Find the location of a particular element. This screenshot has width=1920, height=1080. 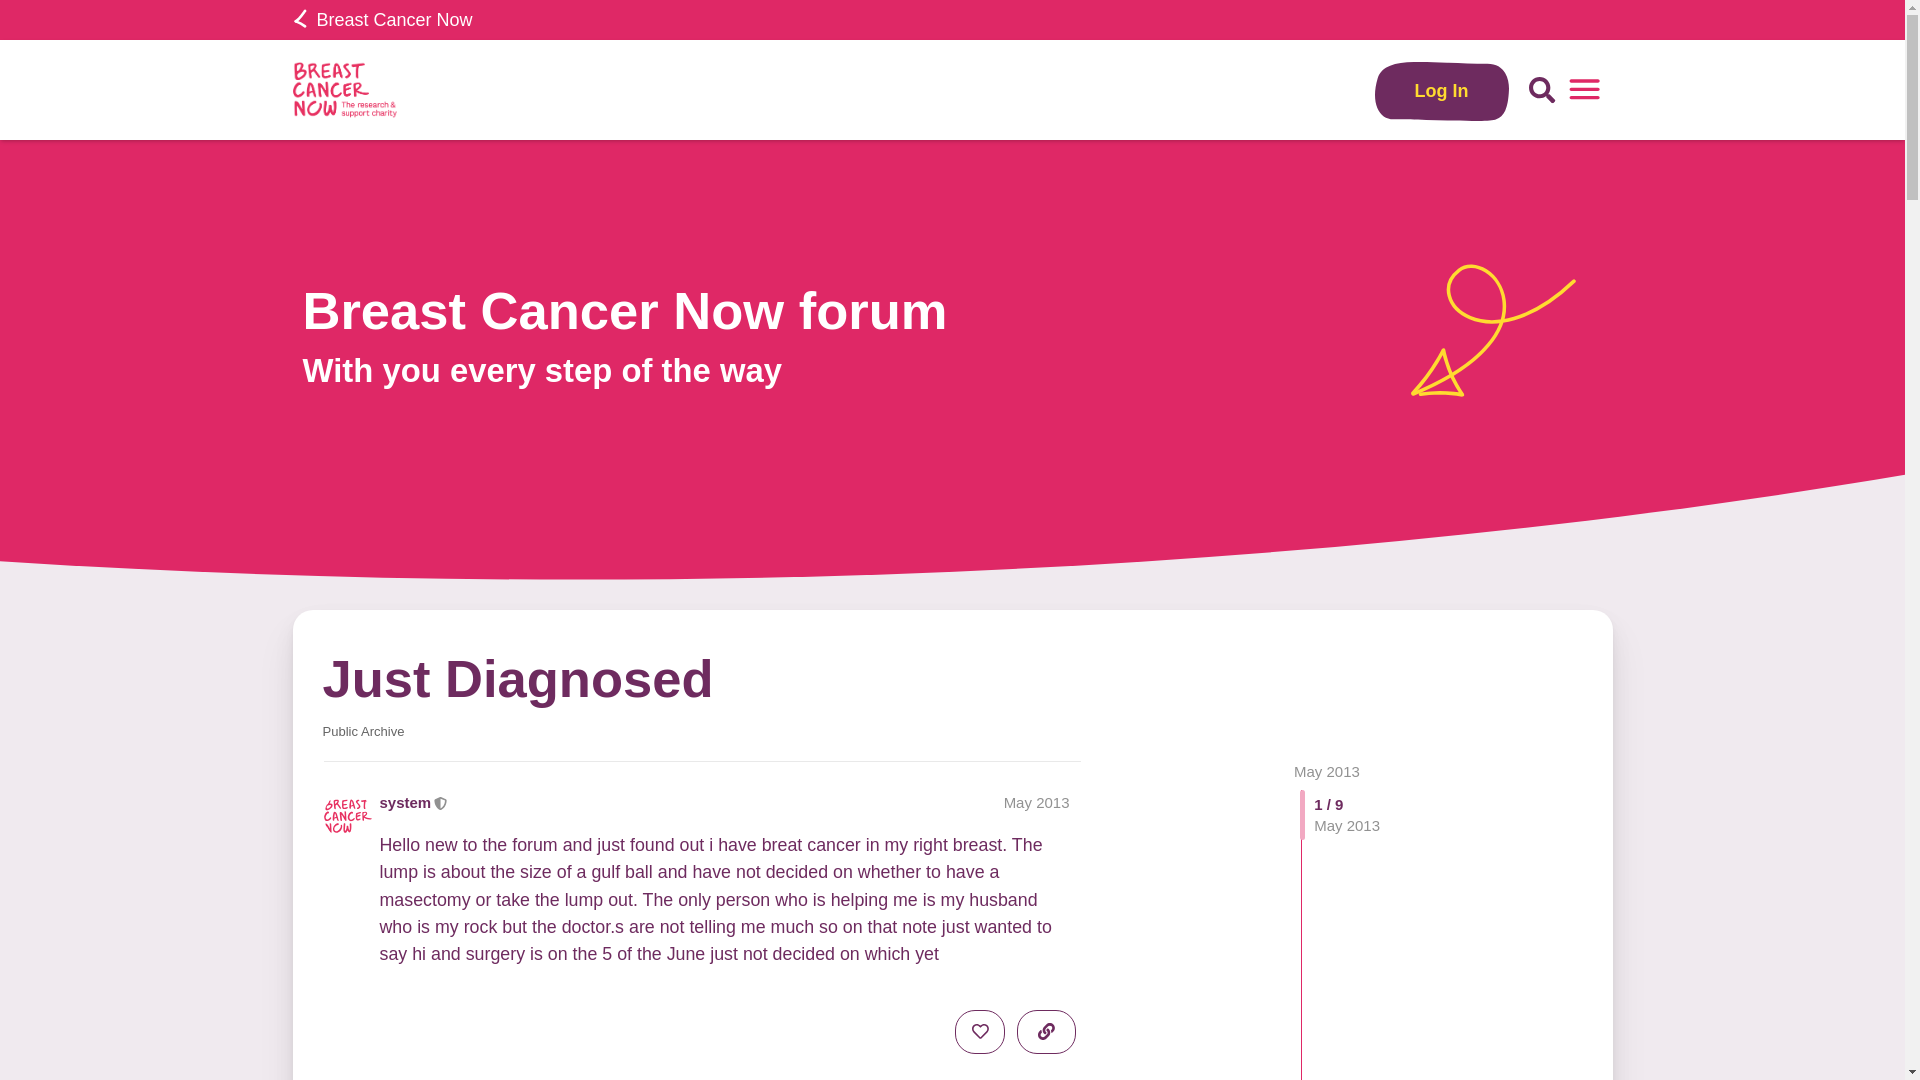

copy a link to this post to clipboard is located at coordinates (1046, 1032).